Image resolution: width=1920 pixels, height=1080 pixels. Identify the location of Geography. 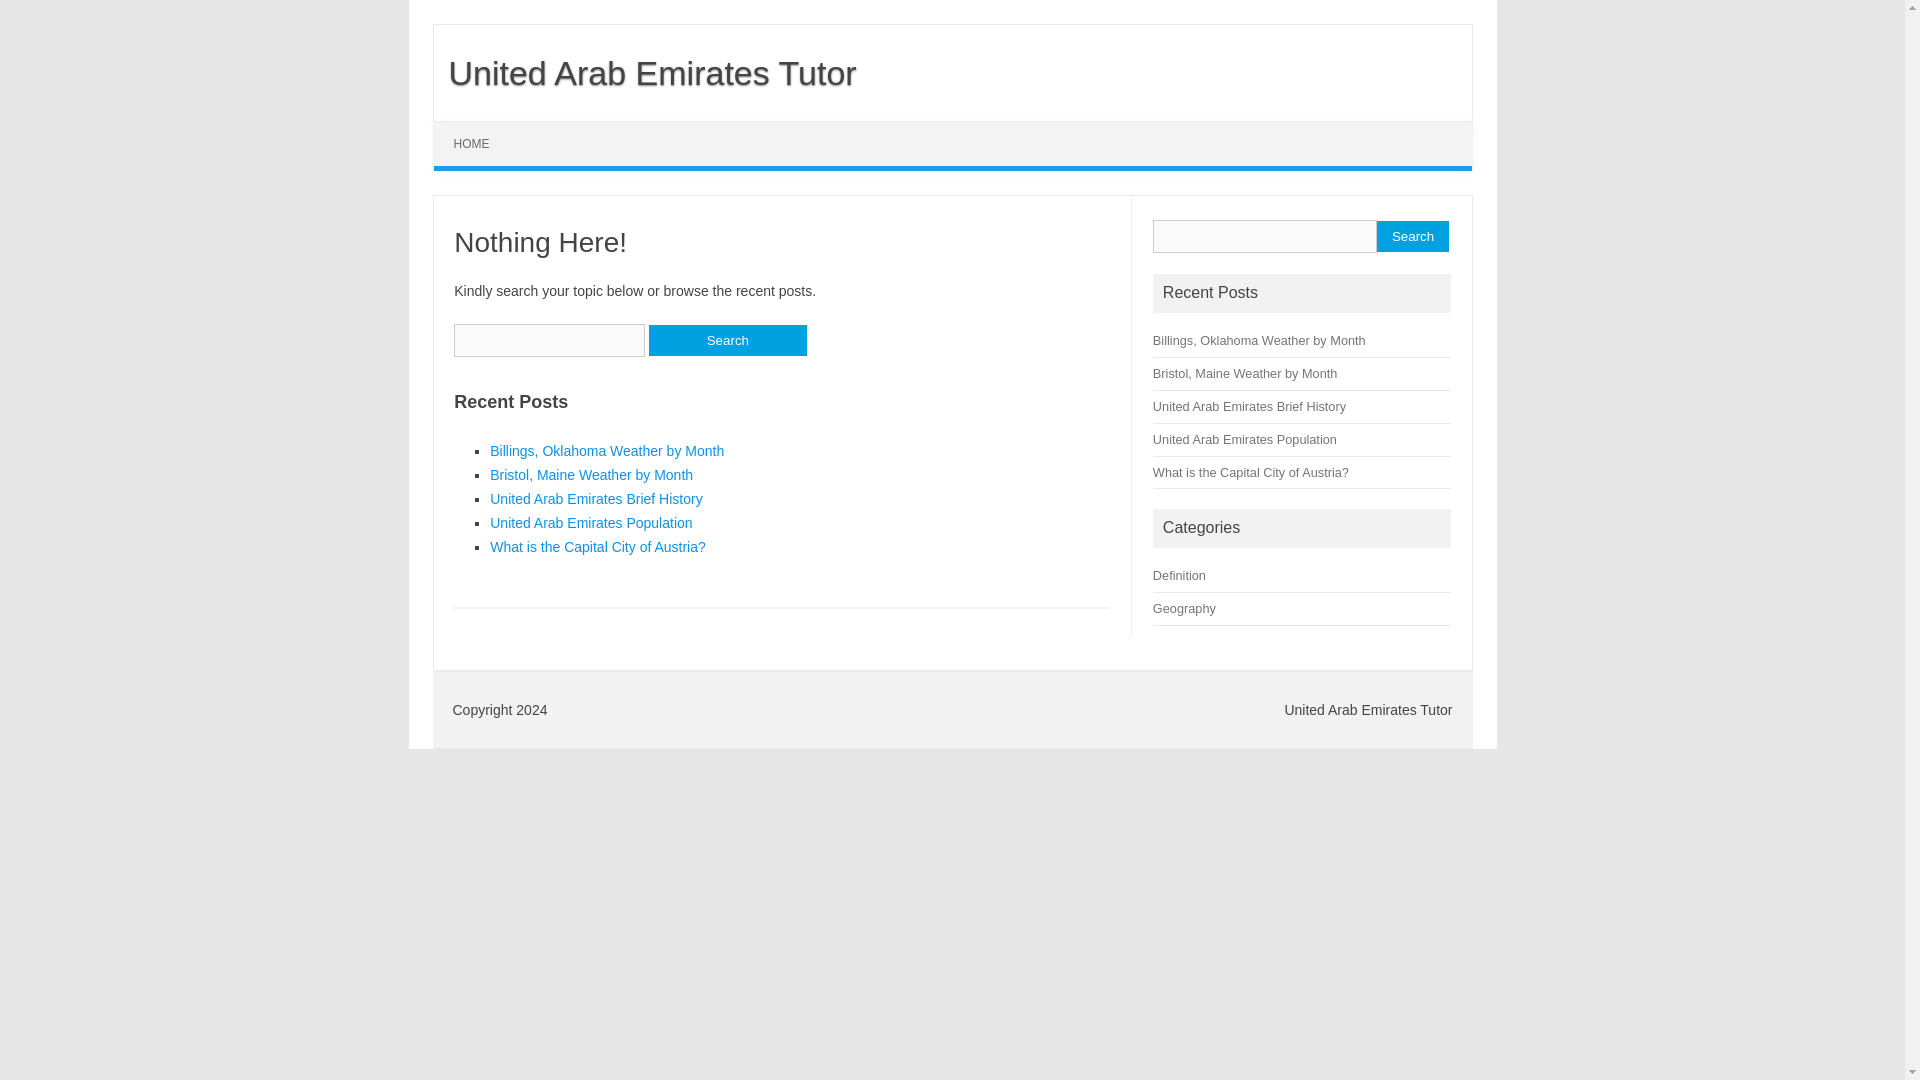
(1184, 608).